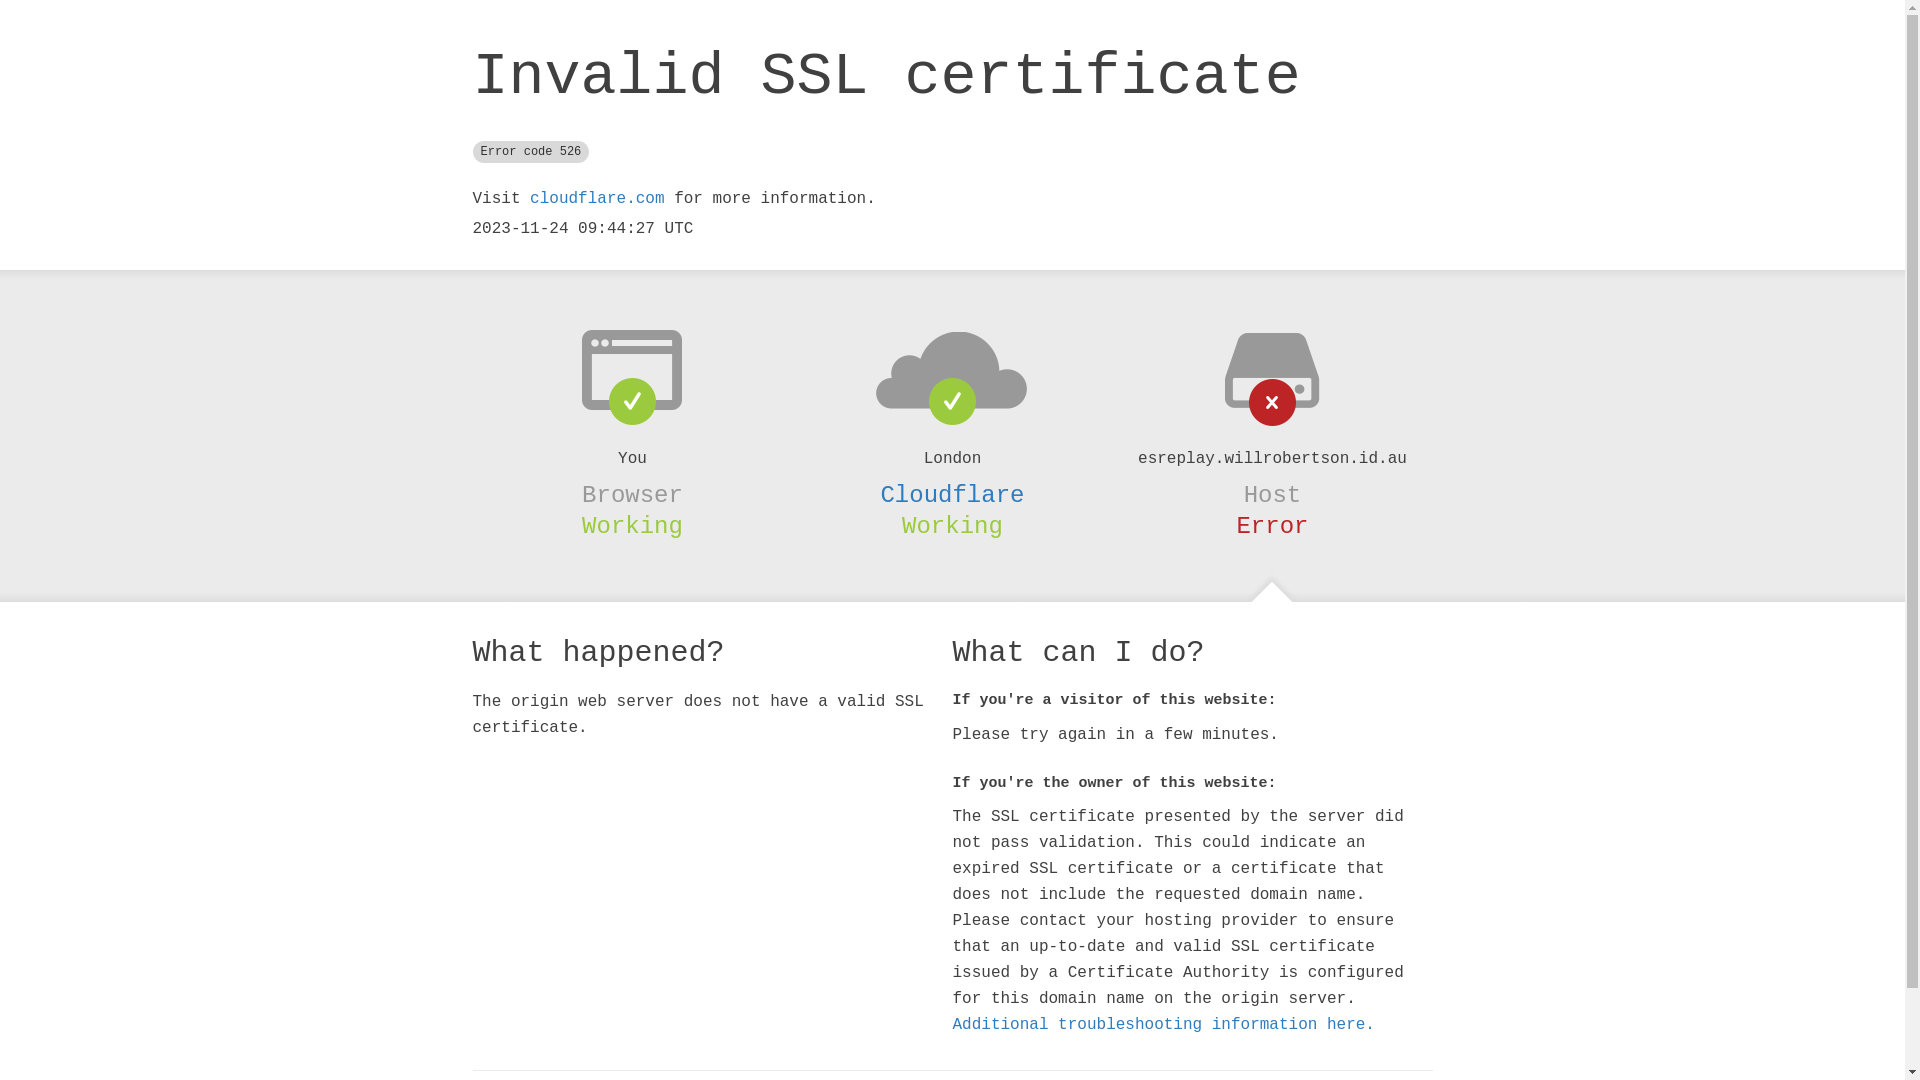 This screenshot has height=1080, width=1920. What do you see at coordinates (1163, 1025) in the screenshot?
I see `Additional troubleshooting information here.` at bounding box center [1163, 1025].